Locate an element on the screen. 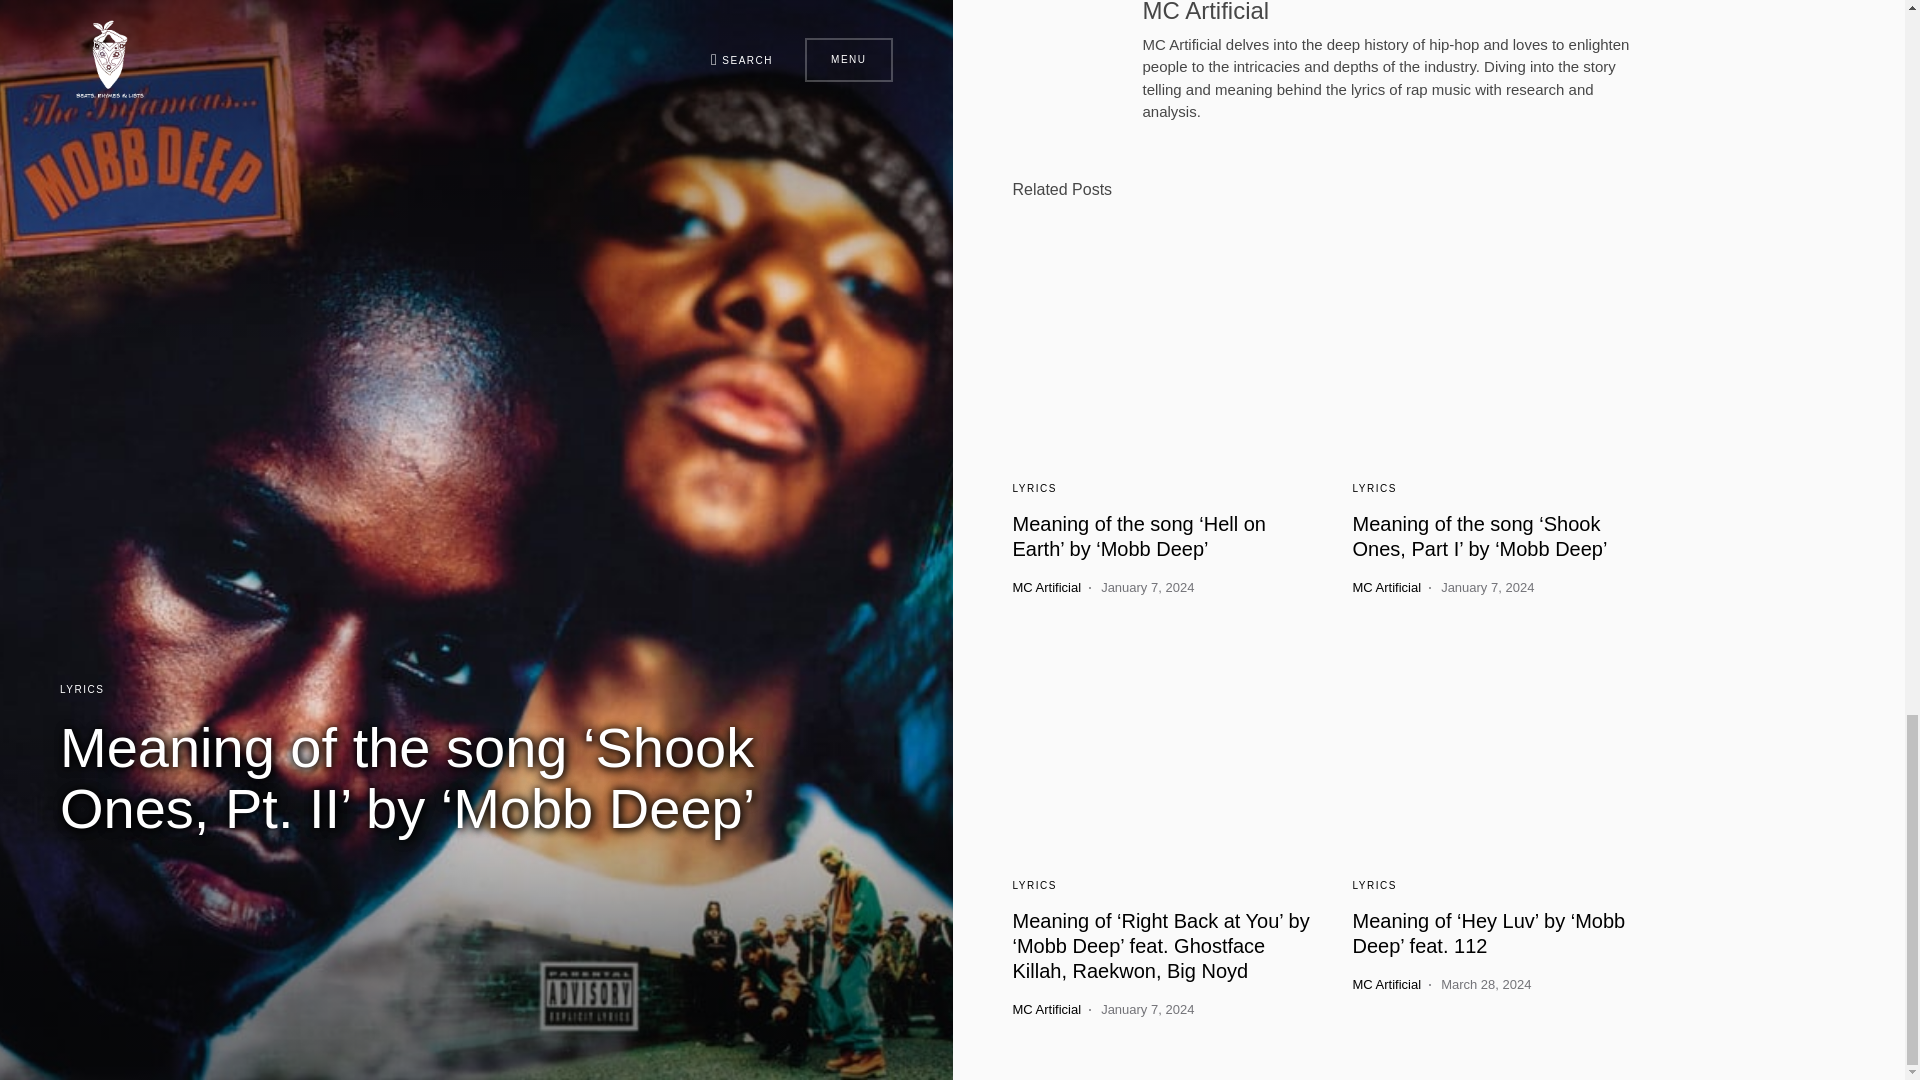 The height and width of the screenshot is (1080, 1920). View all posts by MC Artificial is located at coordinates (1046, 1010).